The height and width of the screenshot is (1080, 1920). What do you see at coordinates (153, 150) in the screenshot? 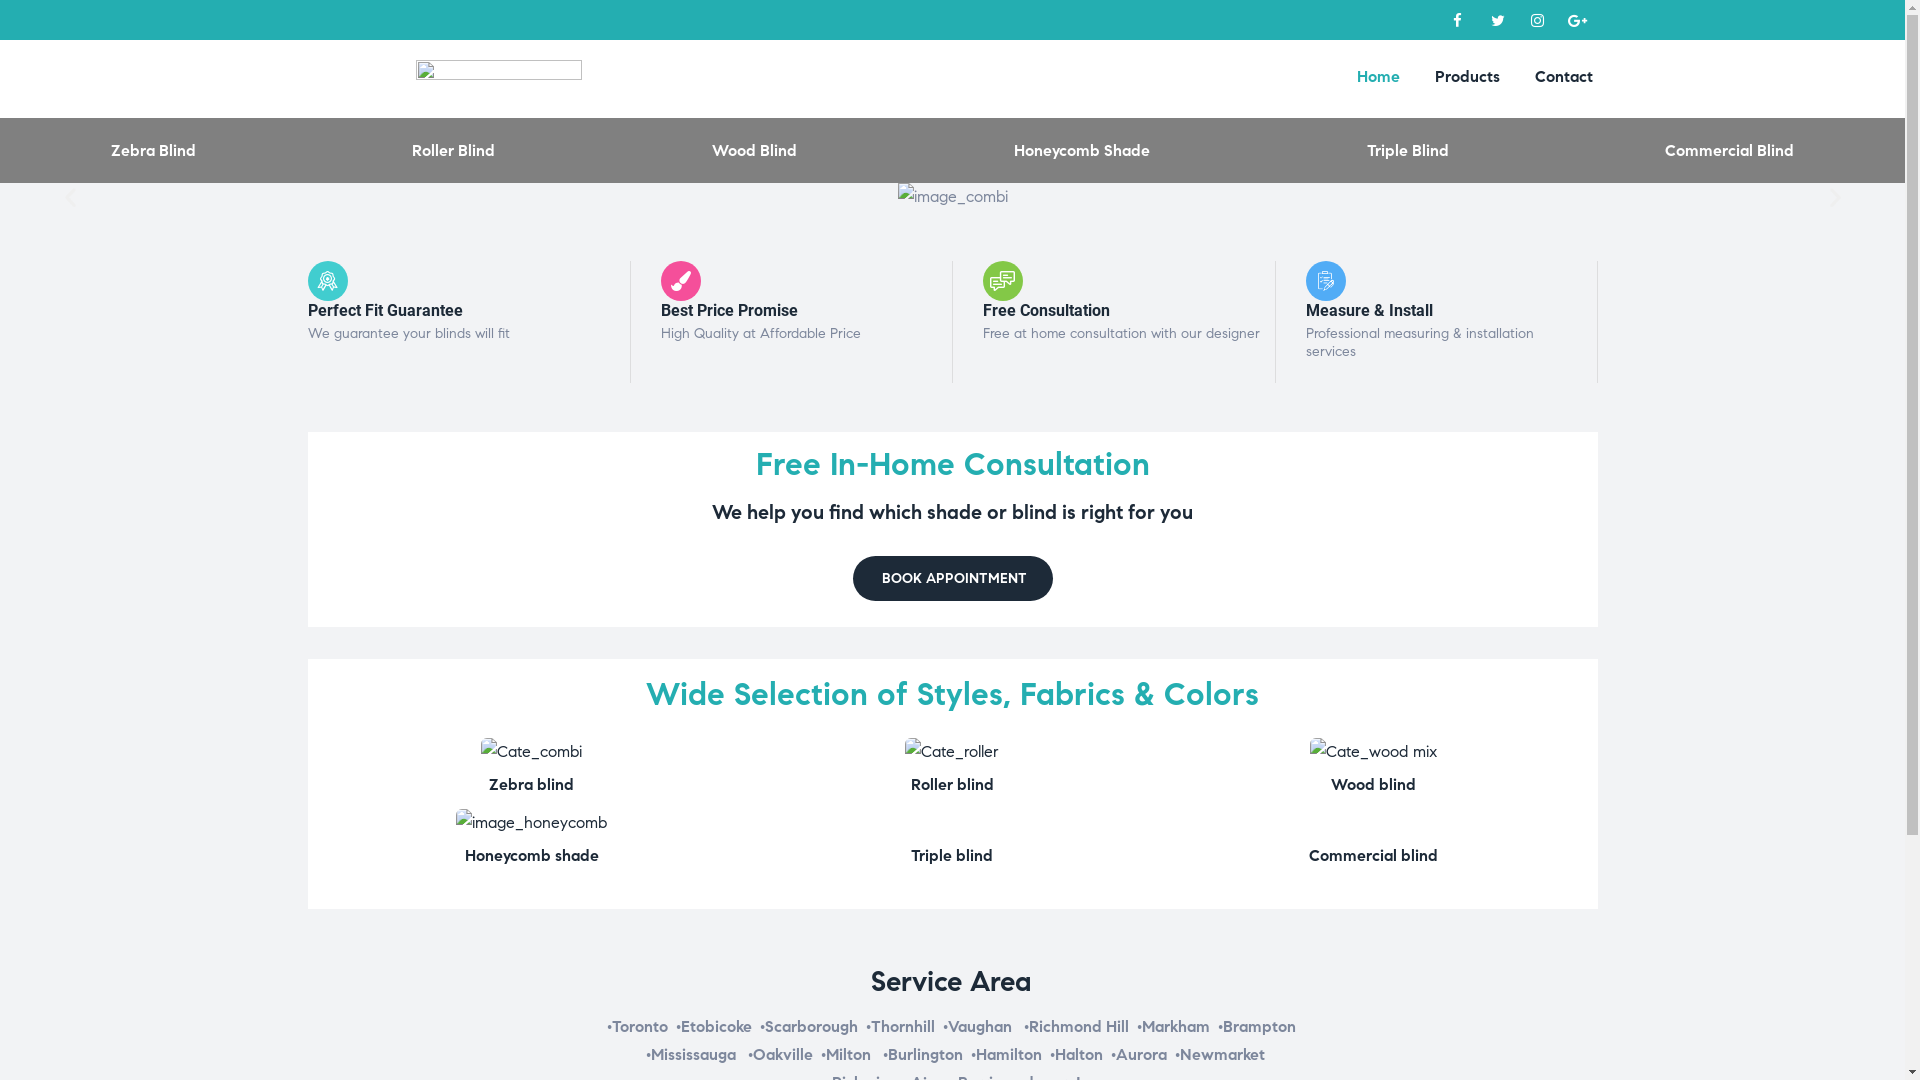
I see `Zebra Blind` at bounding box center [153, 150].